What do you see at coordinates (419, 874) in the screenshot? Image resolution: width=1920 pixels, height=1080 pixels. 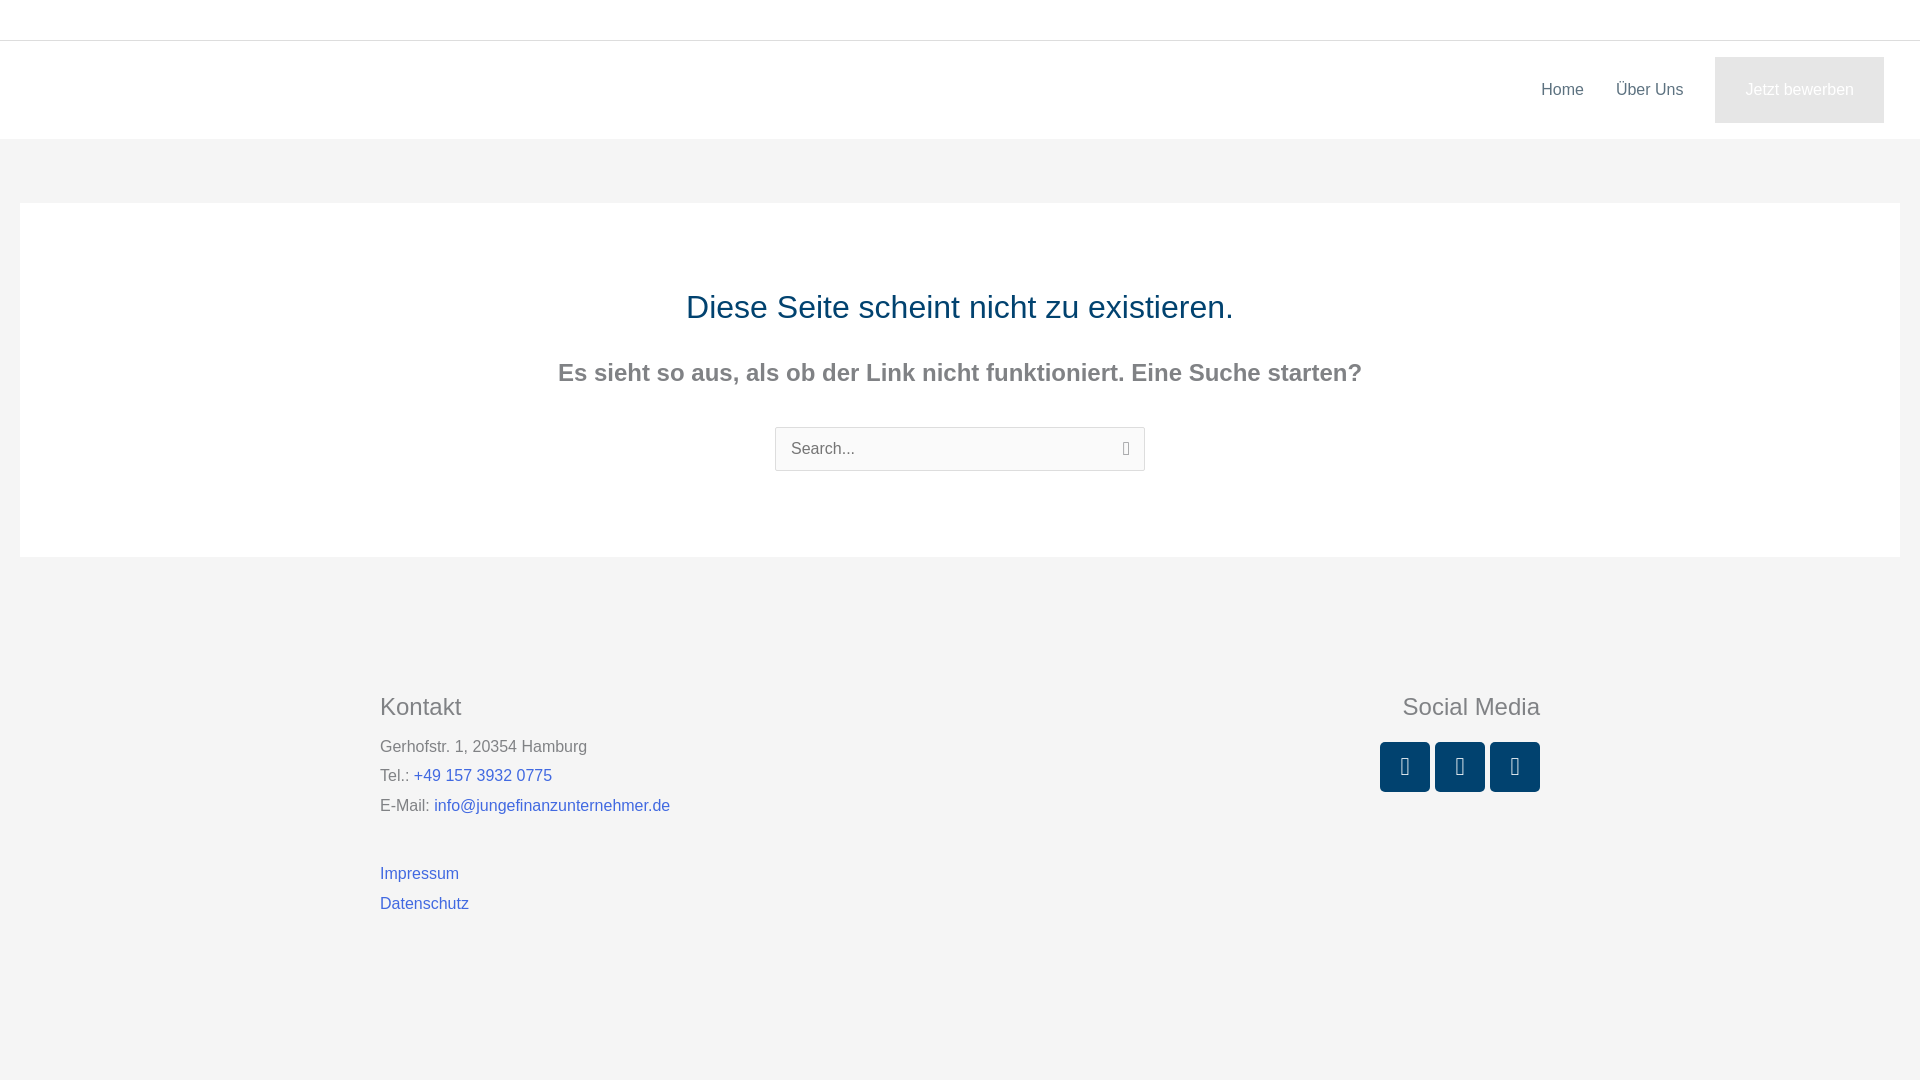 I see `Impressum` at bounding box center [419, 874].